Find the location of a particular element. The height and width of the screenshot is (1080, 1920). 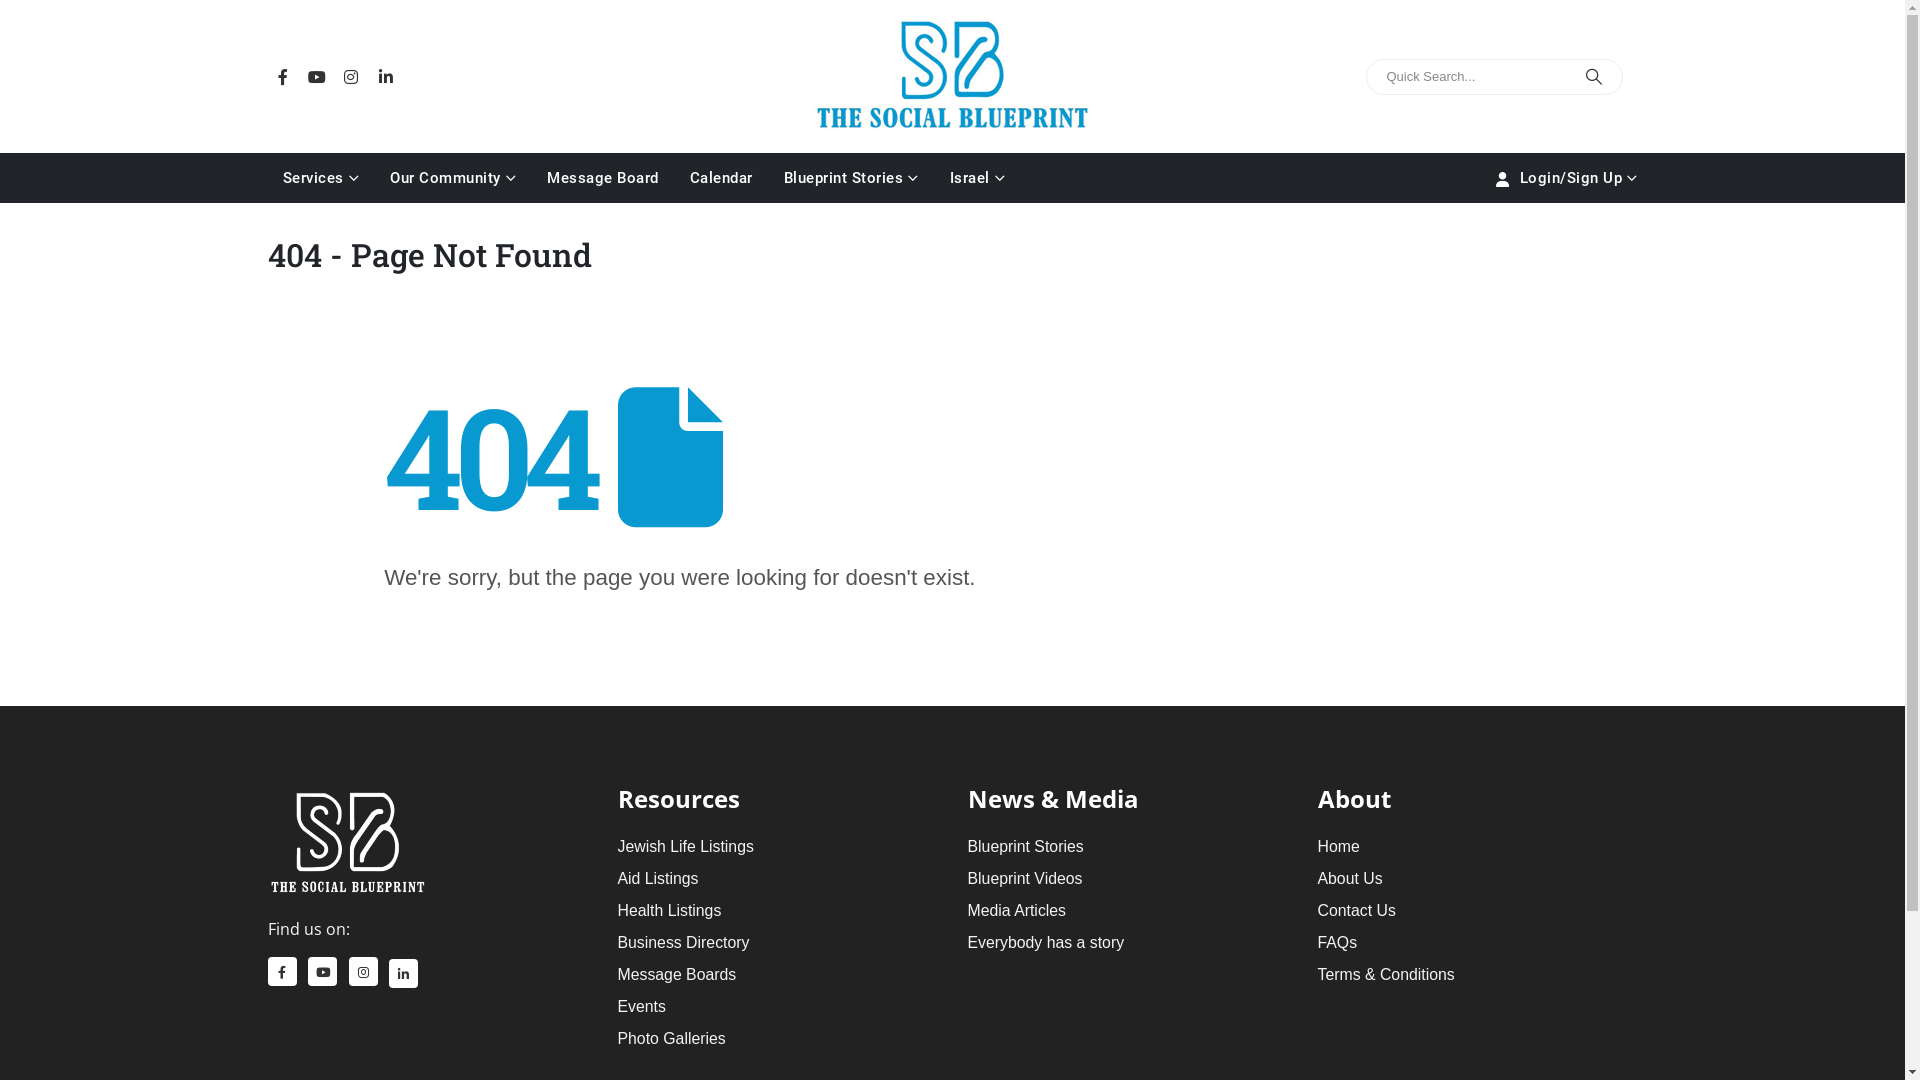

Everybody has a story is located at coordinates (1046, 942).